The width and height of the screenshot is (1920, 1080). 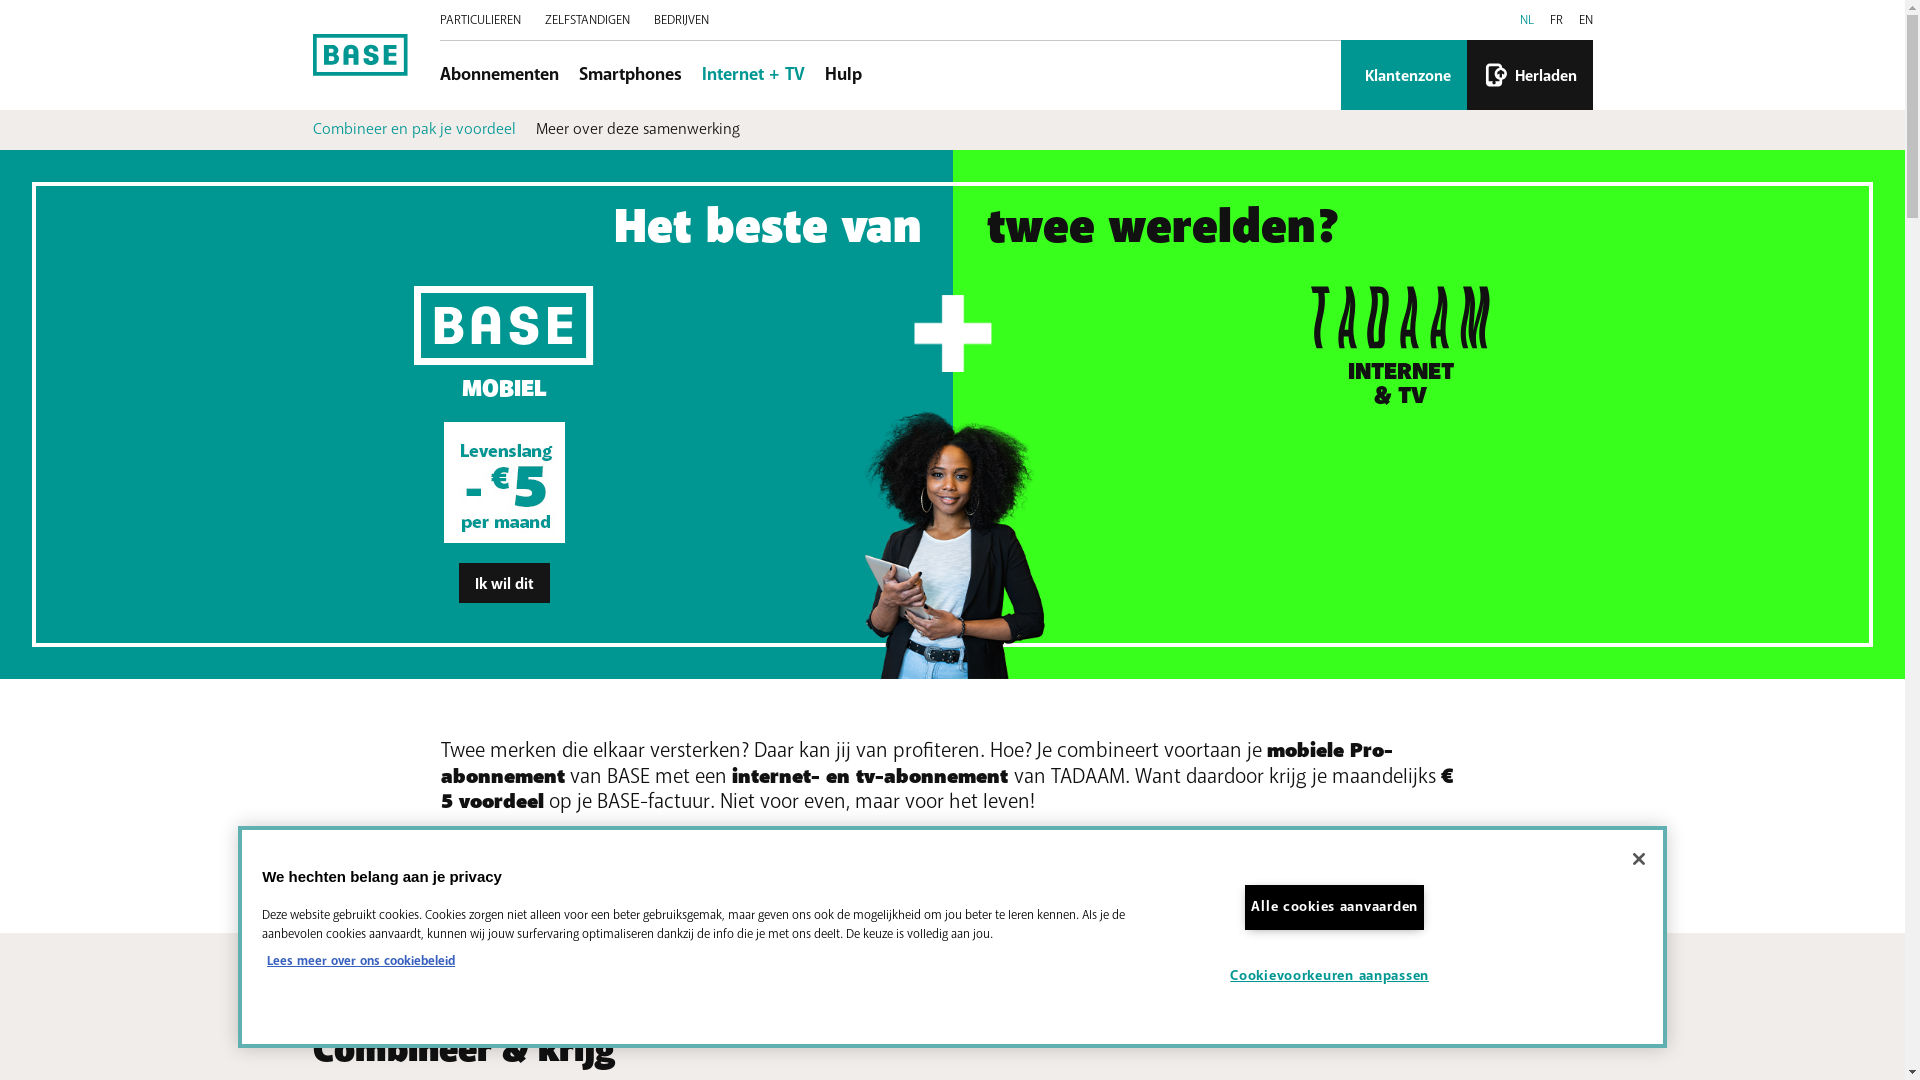 I want to click on Klantenzone, so click(x=1403, y=75).